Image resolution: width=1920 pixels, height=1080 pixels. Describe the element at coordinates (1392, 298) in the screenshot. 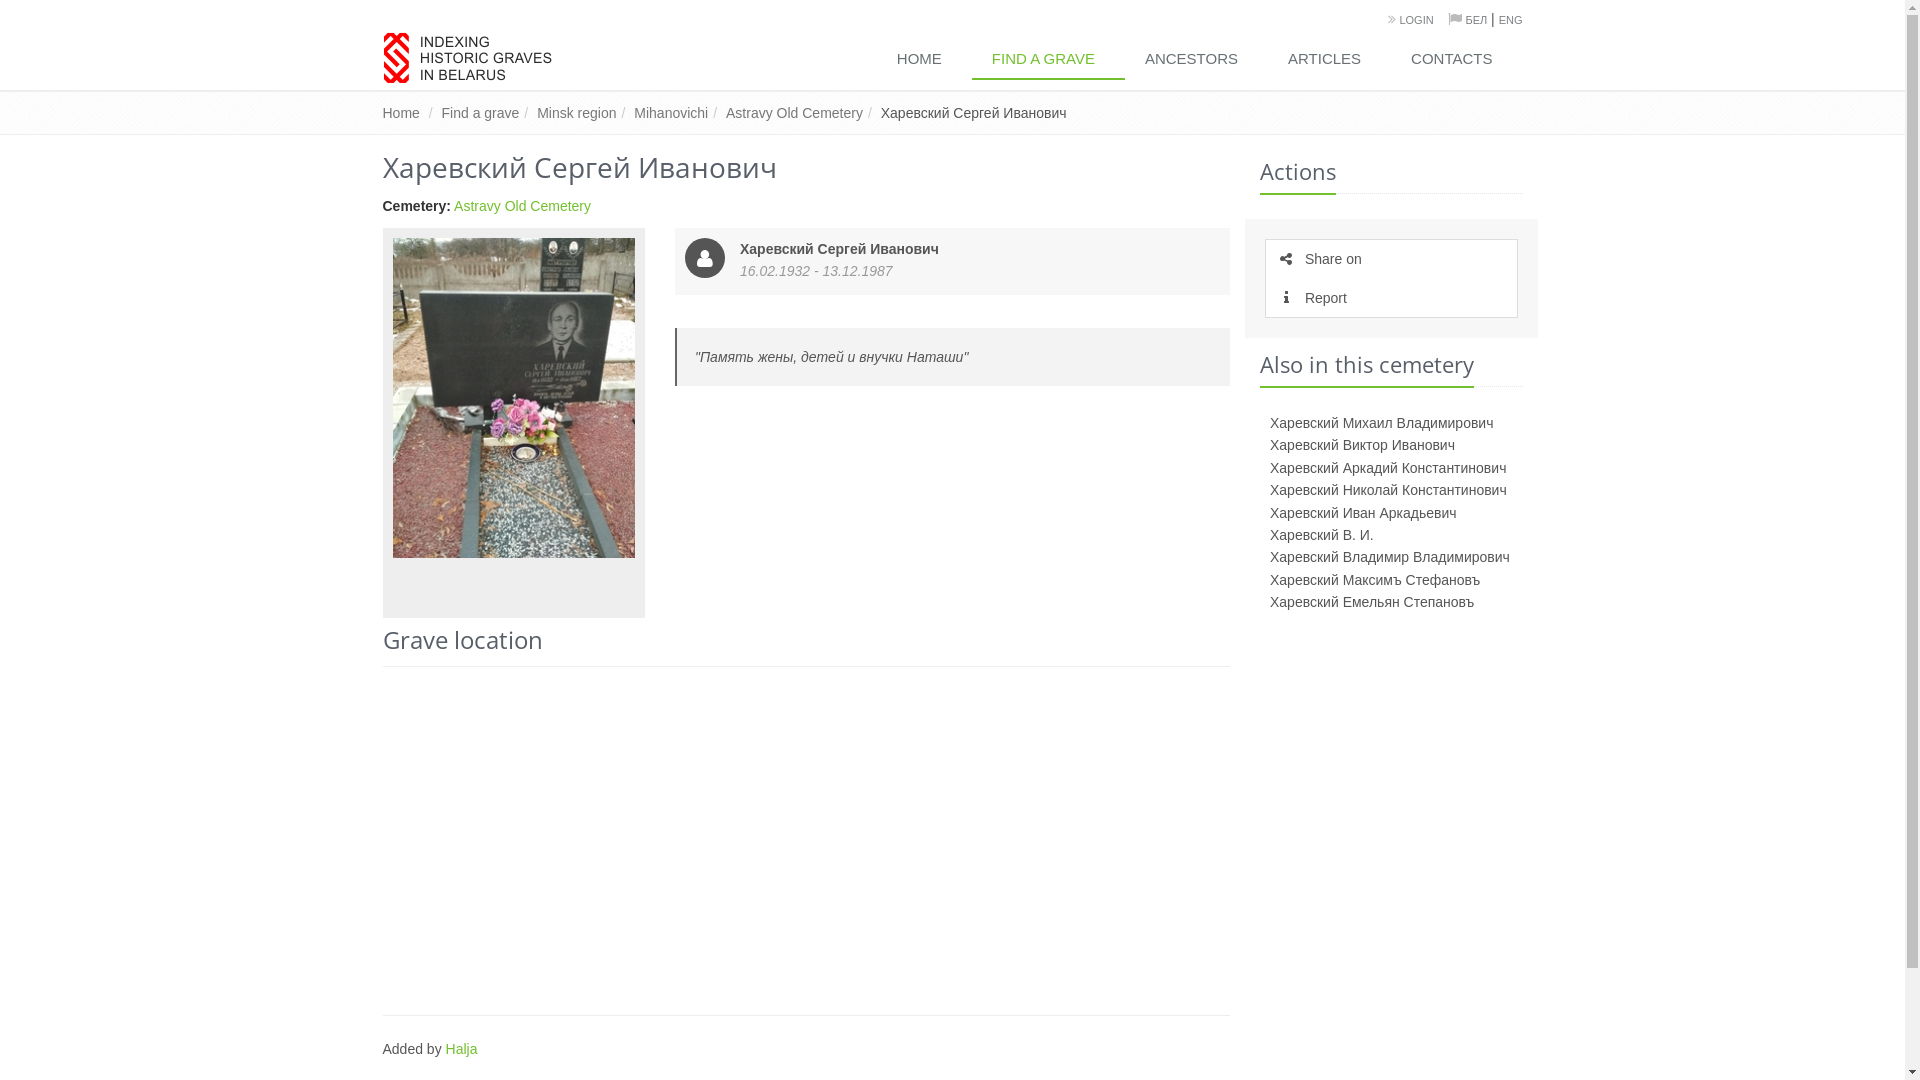

I see `Report` at that location.